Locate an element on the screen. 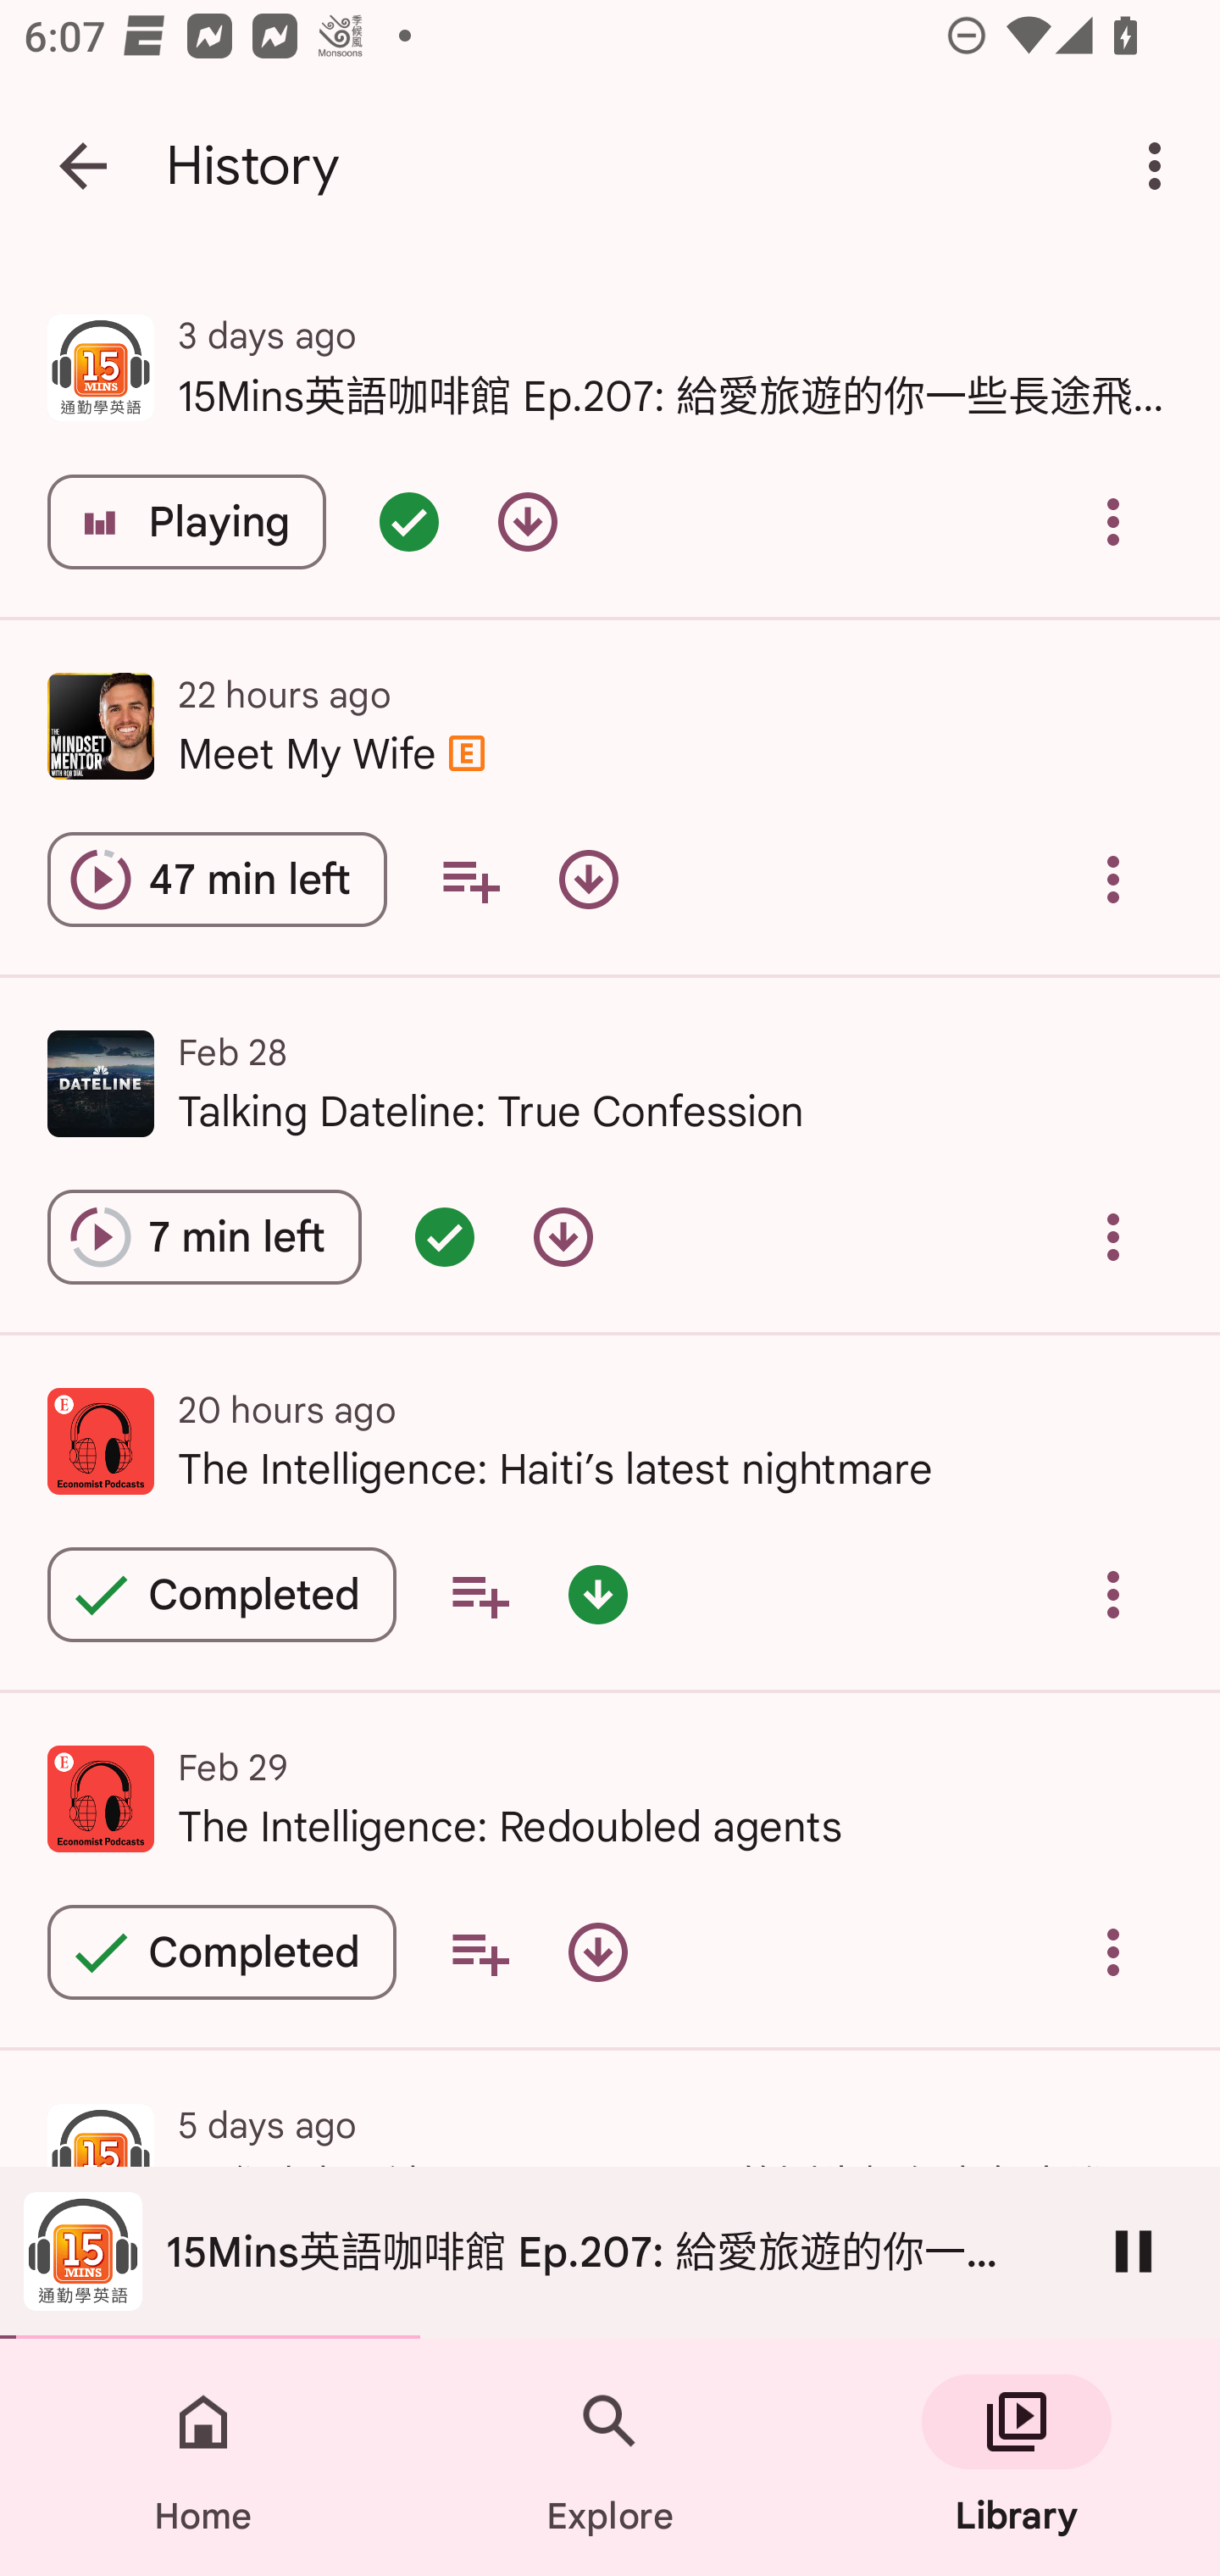 Image resolution: width=1220 pixels, height=2576 pixels. Overflow menu is located at coordinates (1113, 522).